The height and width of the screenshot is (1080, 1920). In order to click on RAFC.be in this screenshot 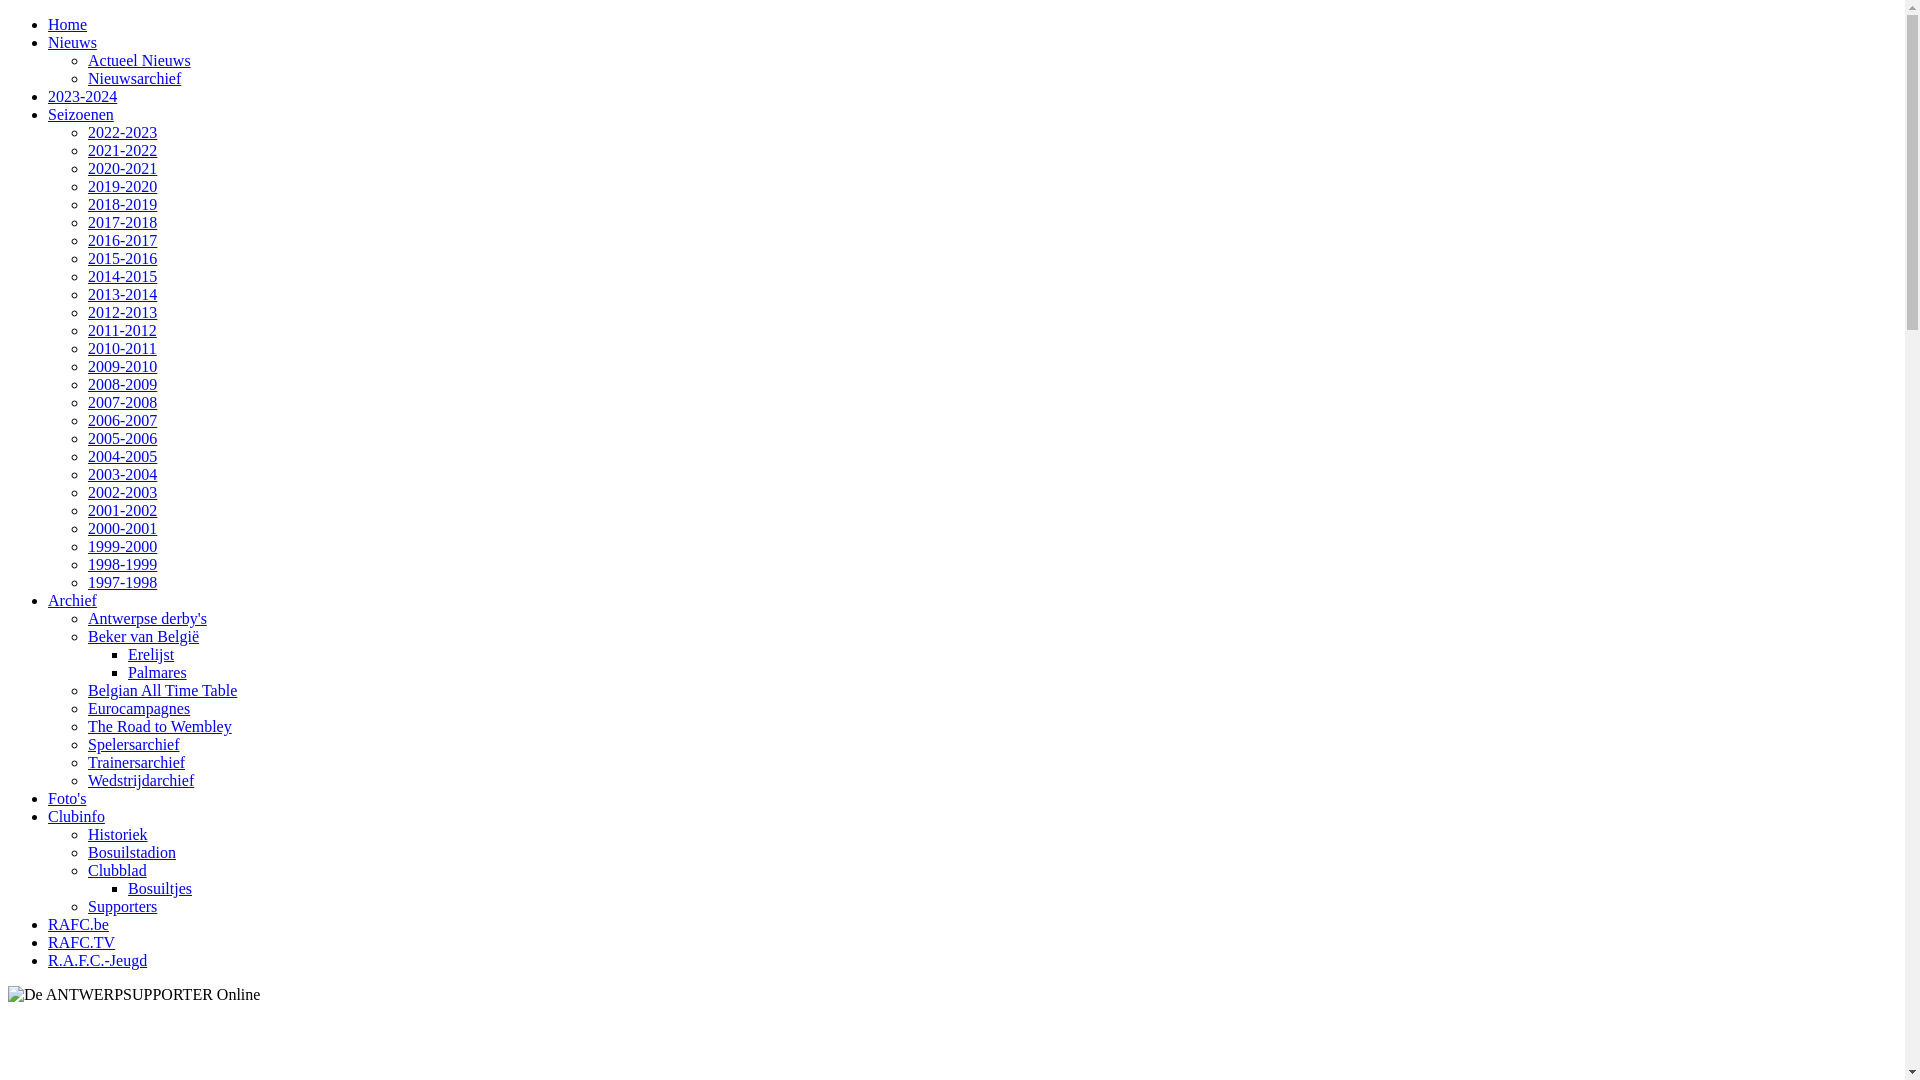, I will do `click(78, 924)`.